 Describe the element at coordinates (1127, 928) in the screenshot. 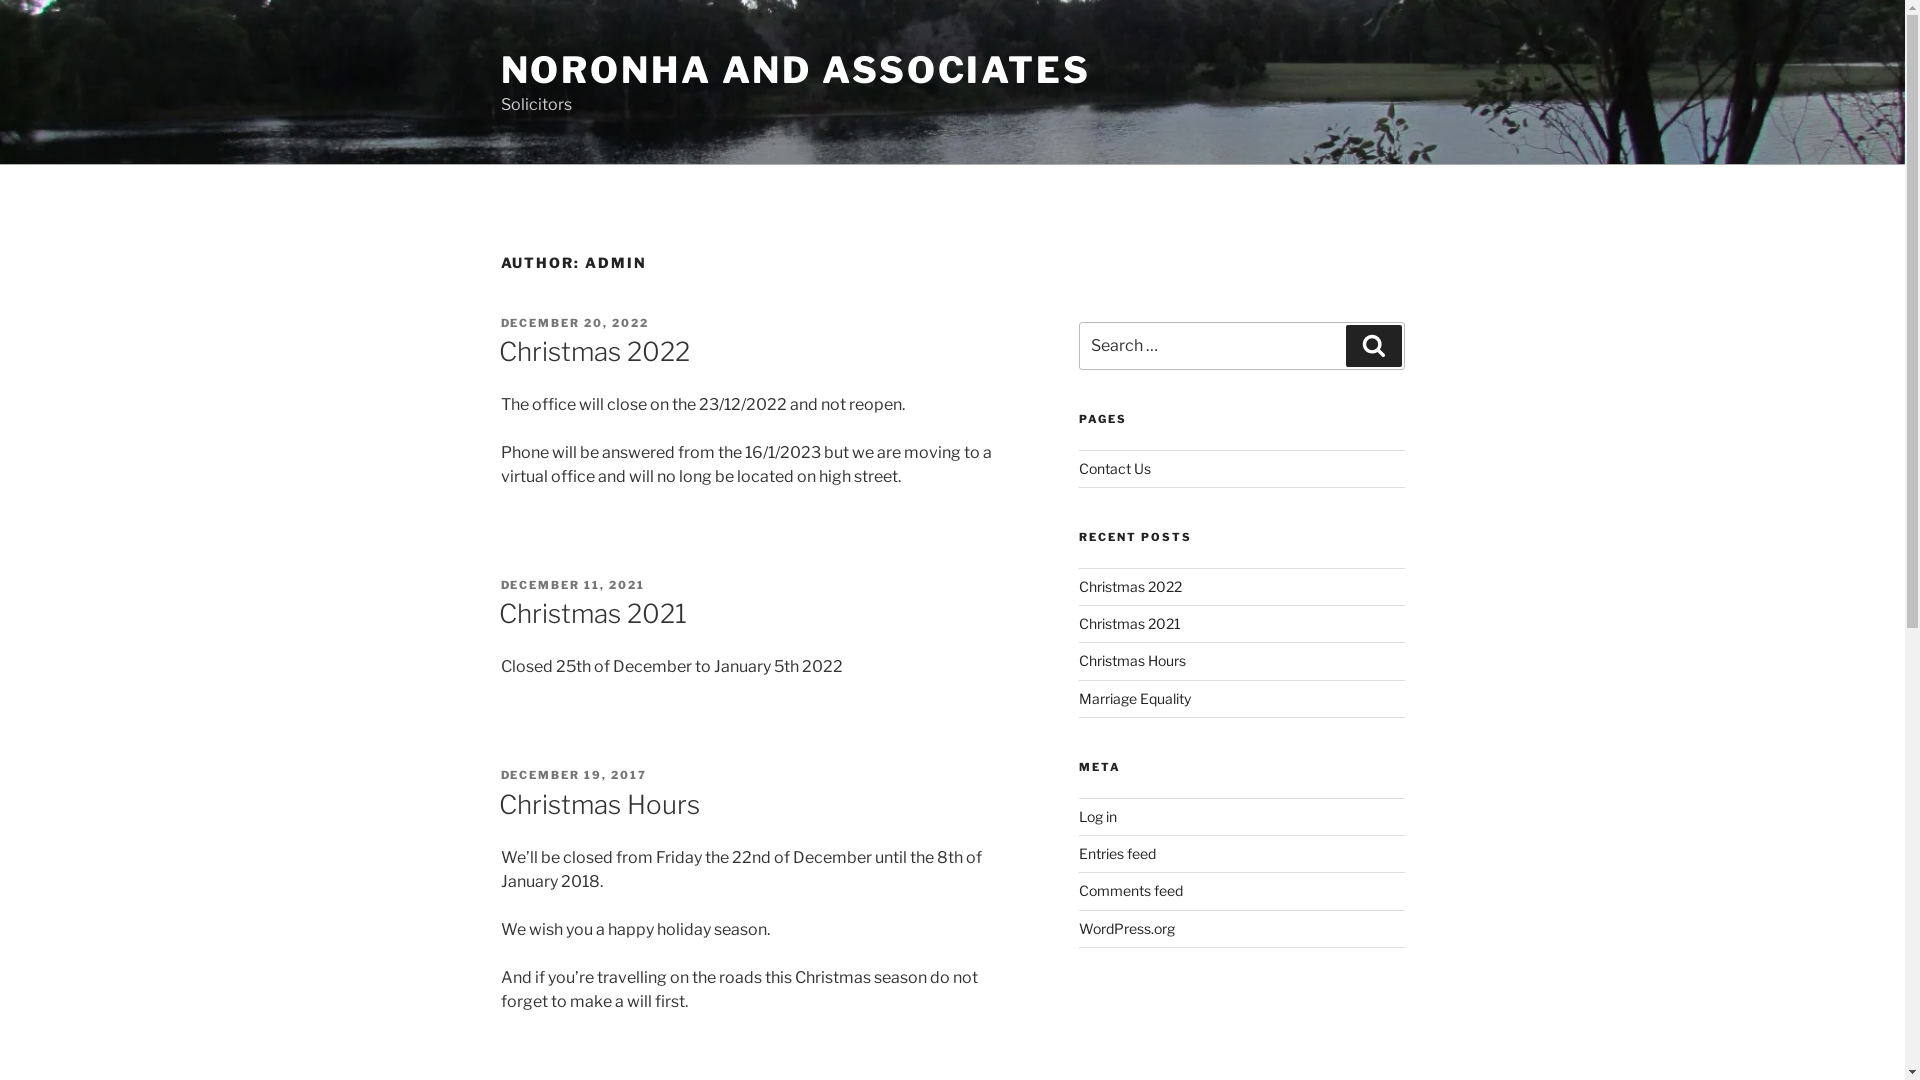

I see `WordPress.org` at that location.